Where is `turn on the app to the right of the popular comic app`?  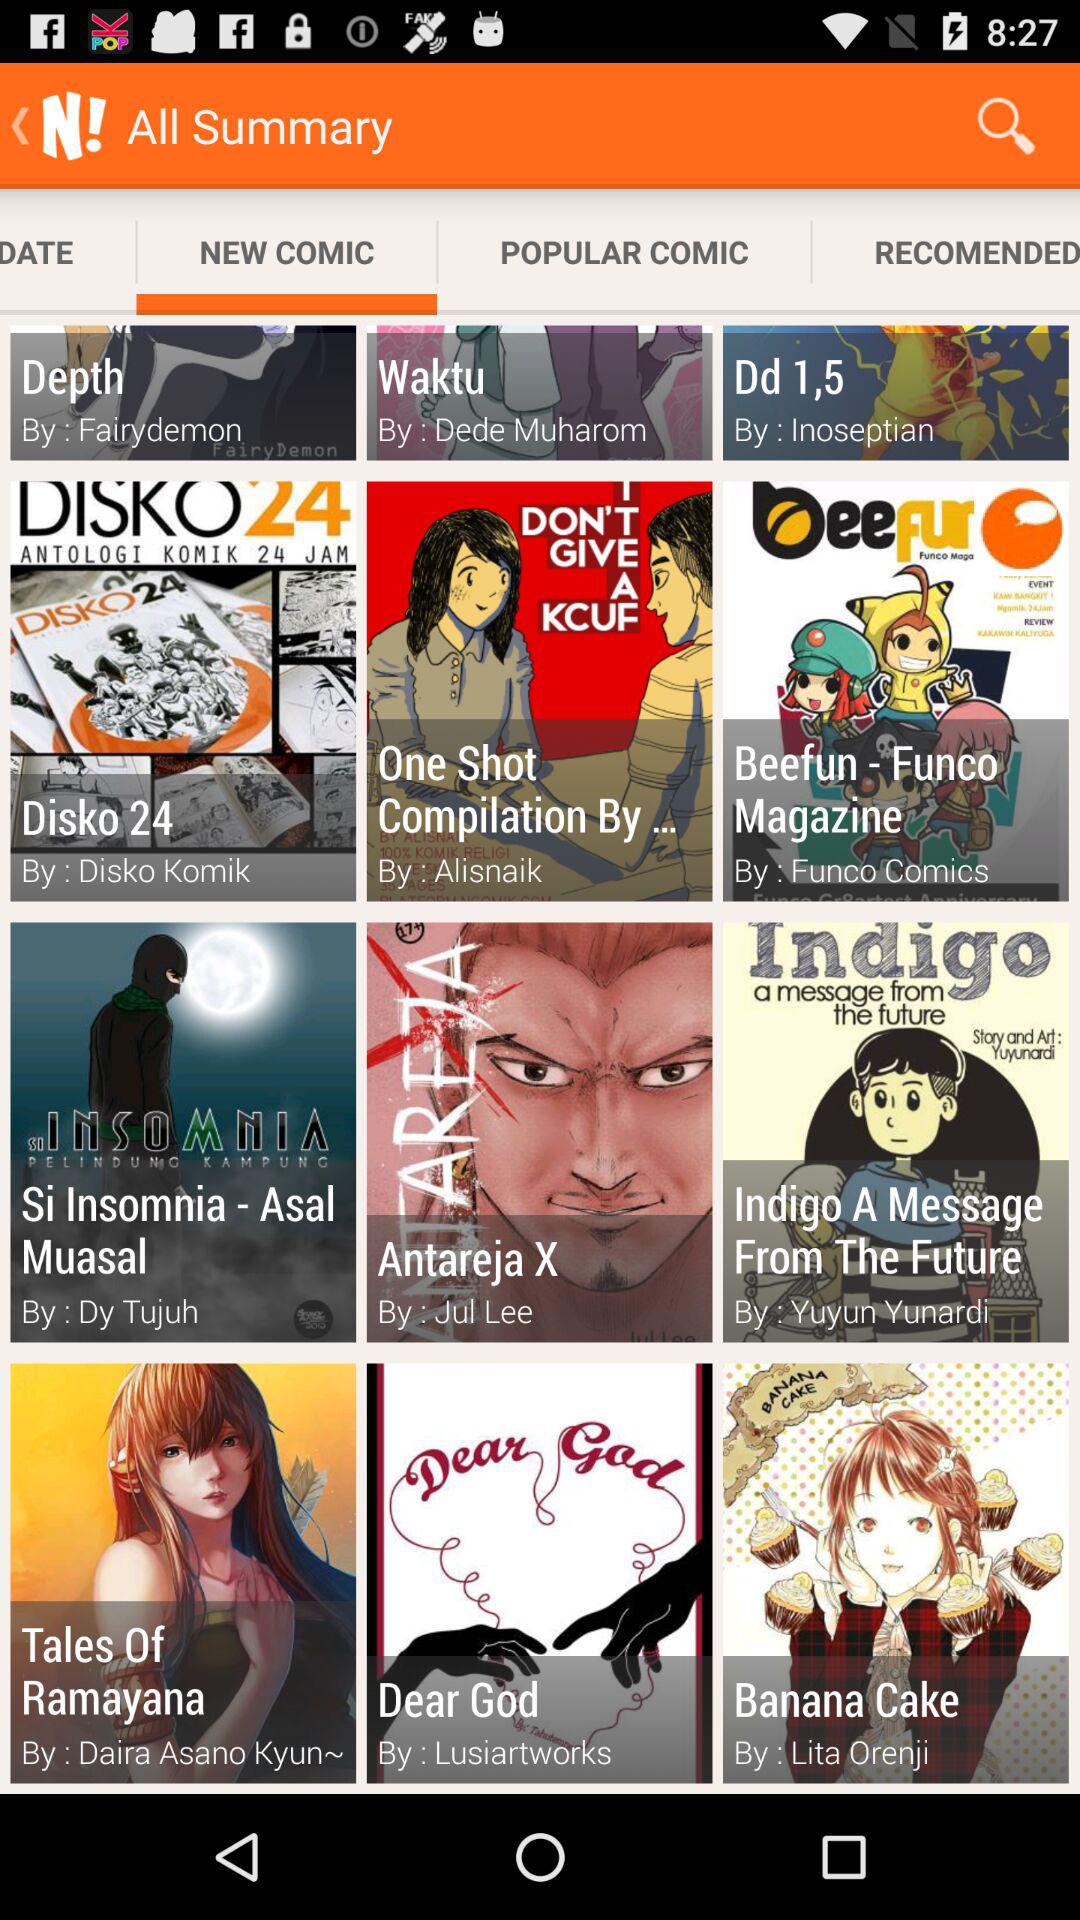
turn on the app to the right of the popular comic app is located at coordinates (946, 252).